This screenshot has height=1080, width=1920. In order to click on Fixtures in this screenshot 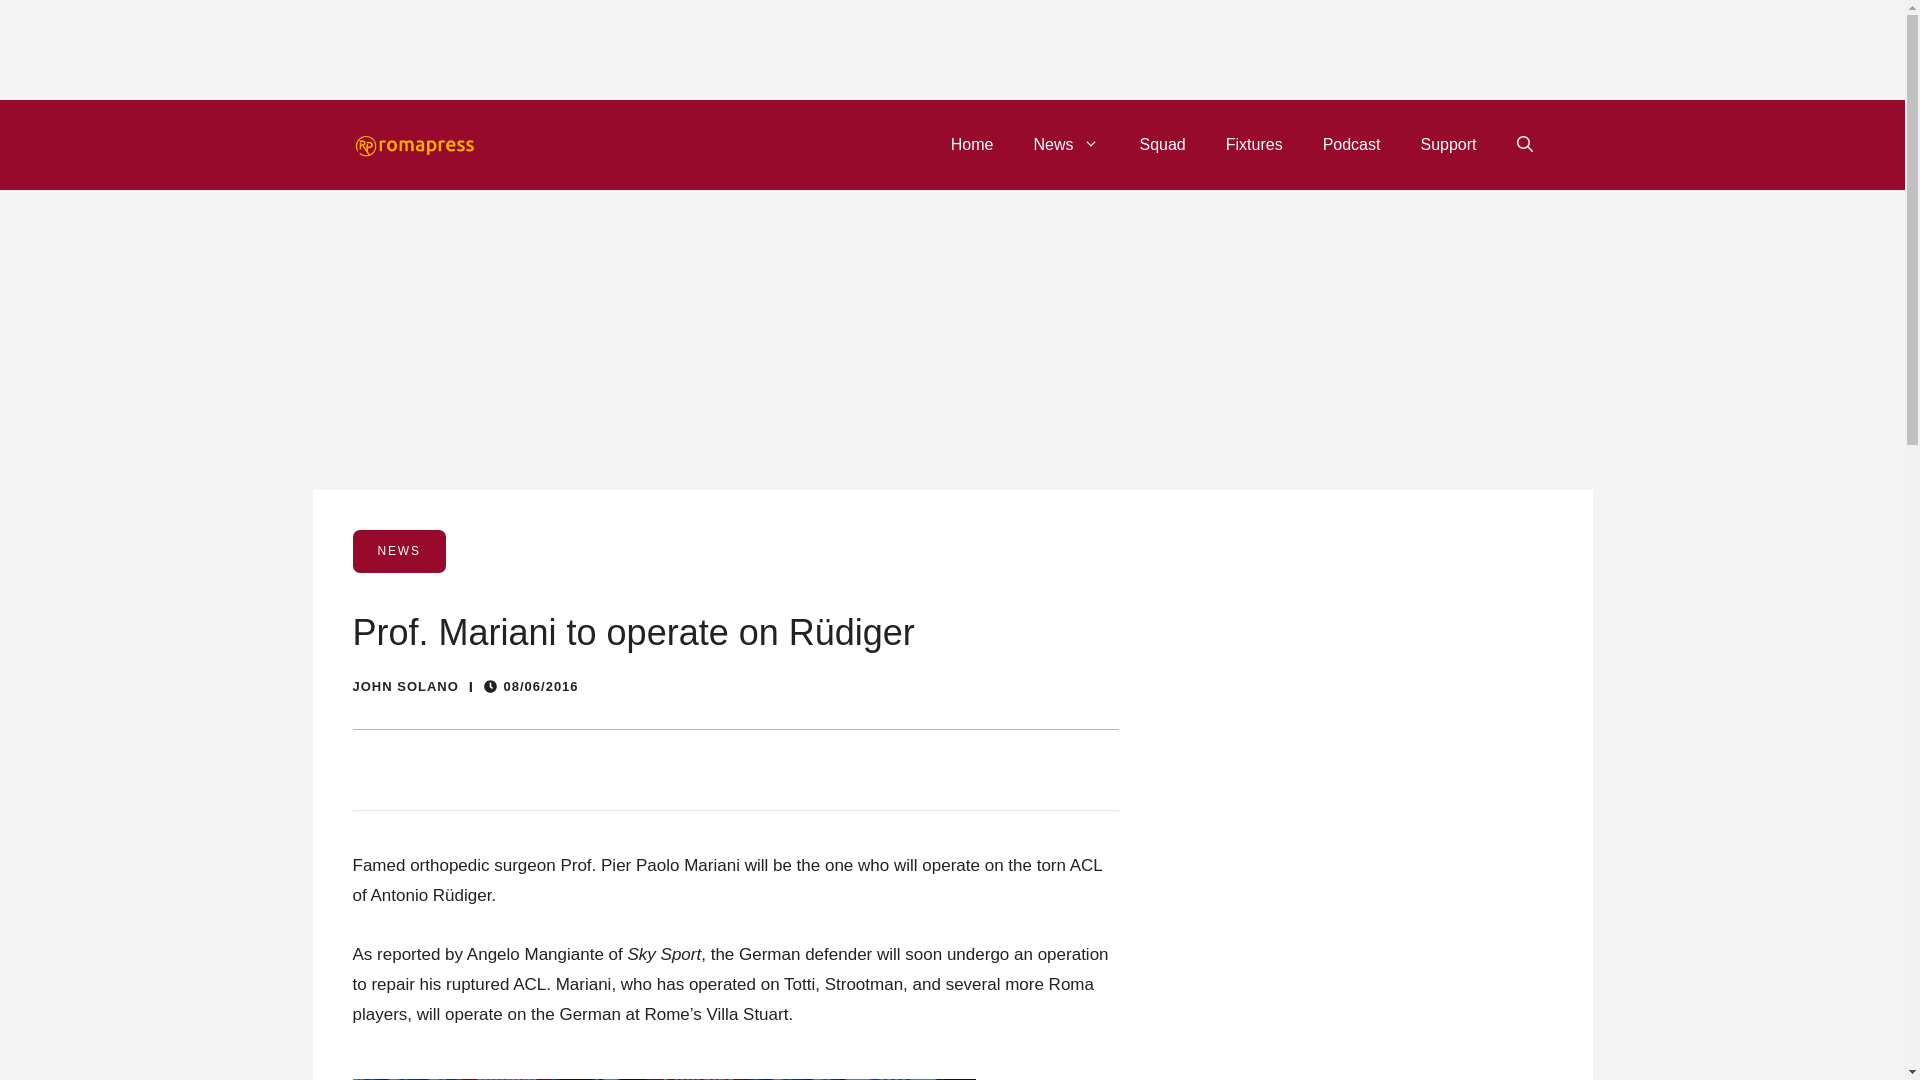, I will do `click(1254, 144)`.